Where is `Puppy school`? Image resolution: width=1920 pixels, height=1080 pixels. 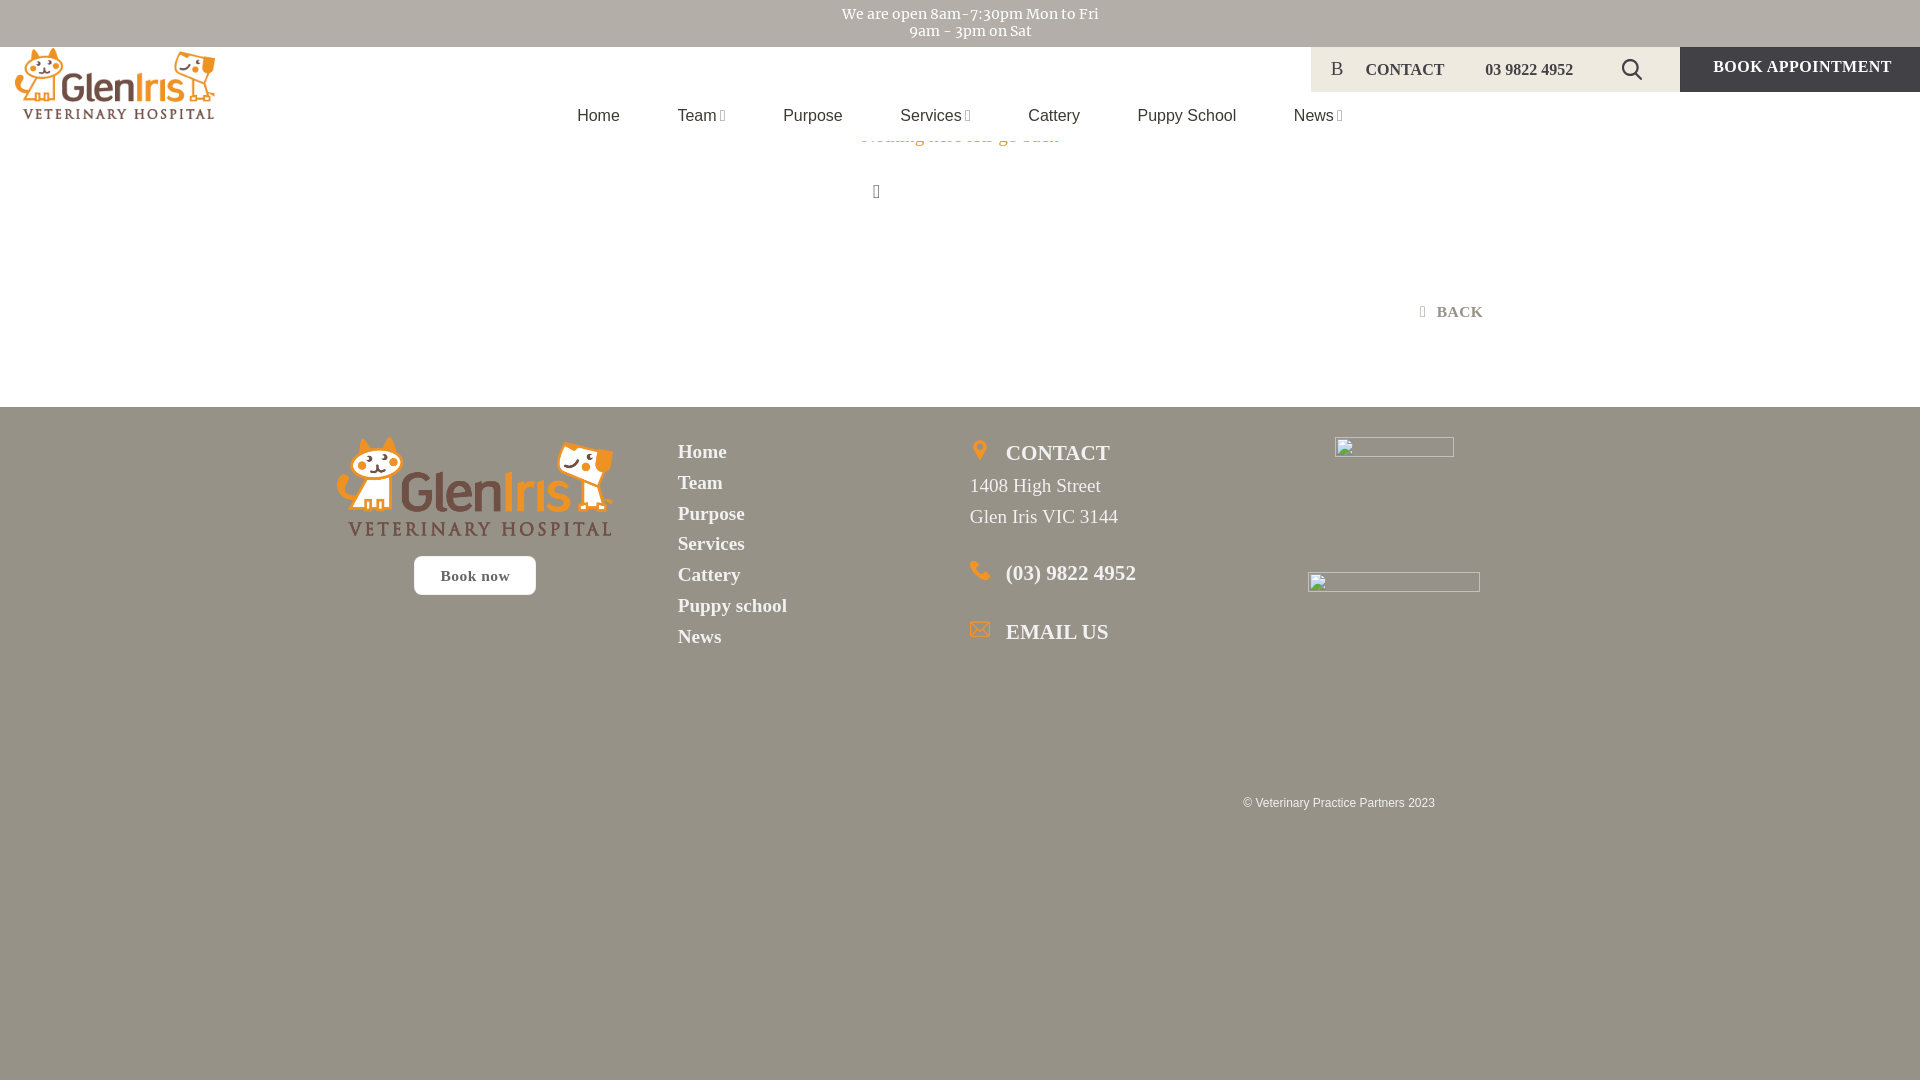 Puppy school is located at coordinates (732, 606).